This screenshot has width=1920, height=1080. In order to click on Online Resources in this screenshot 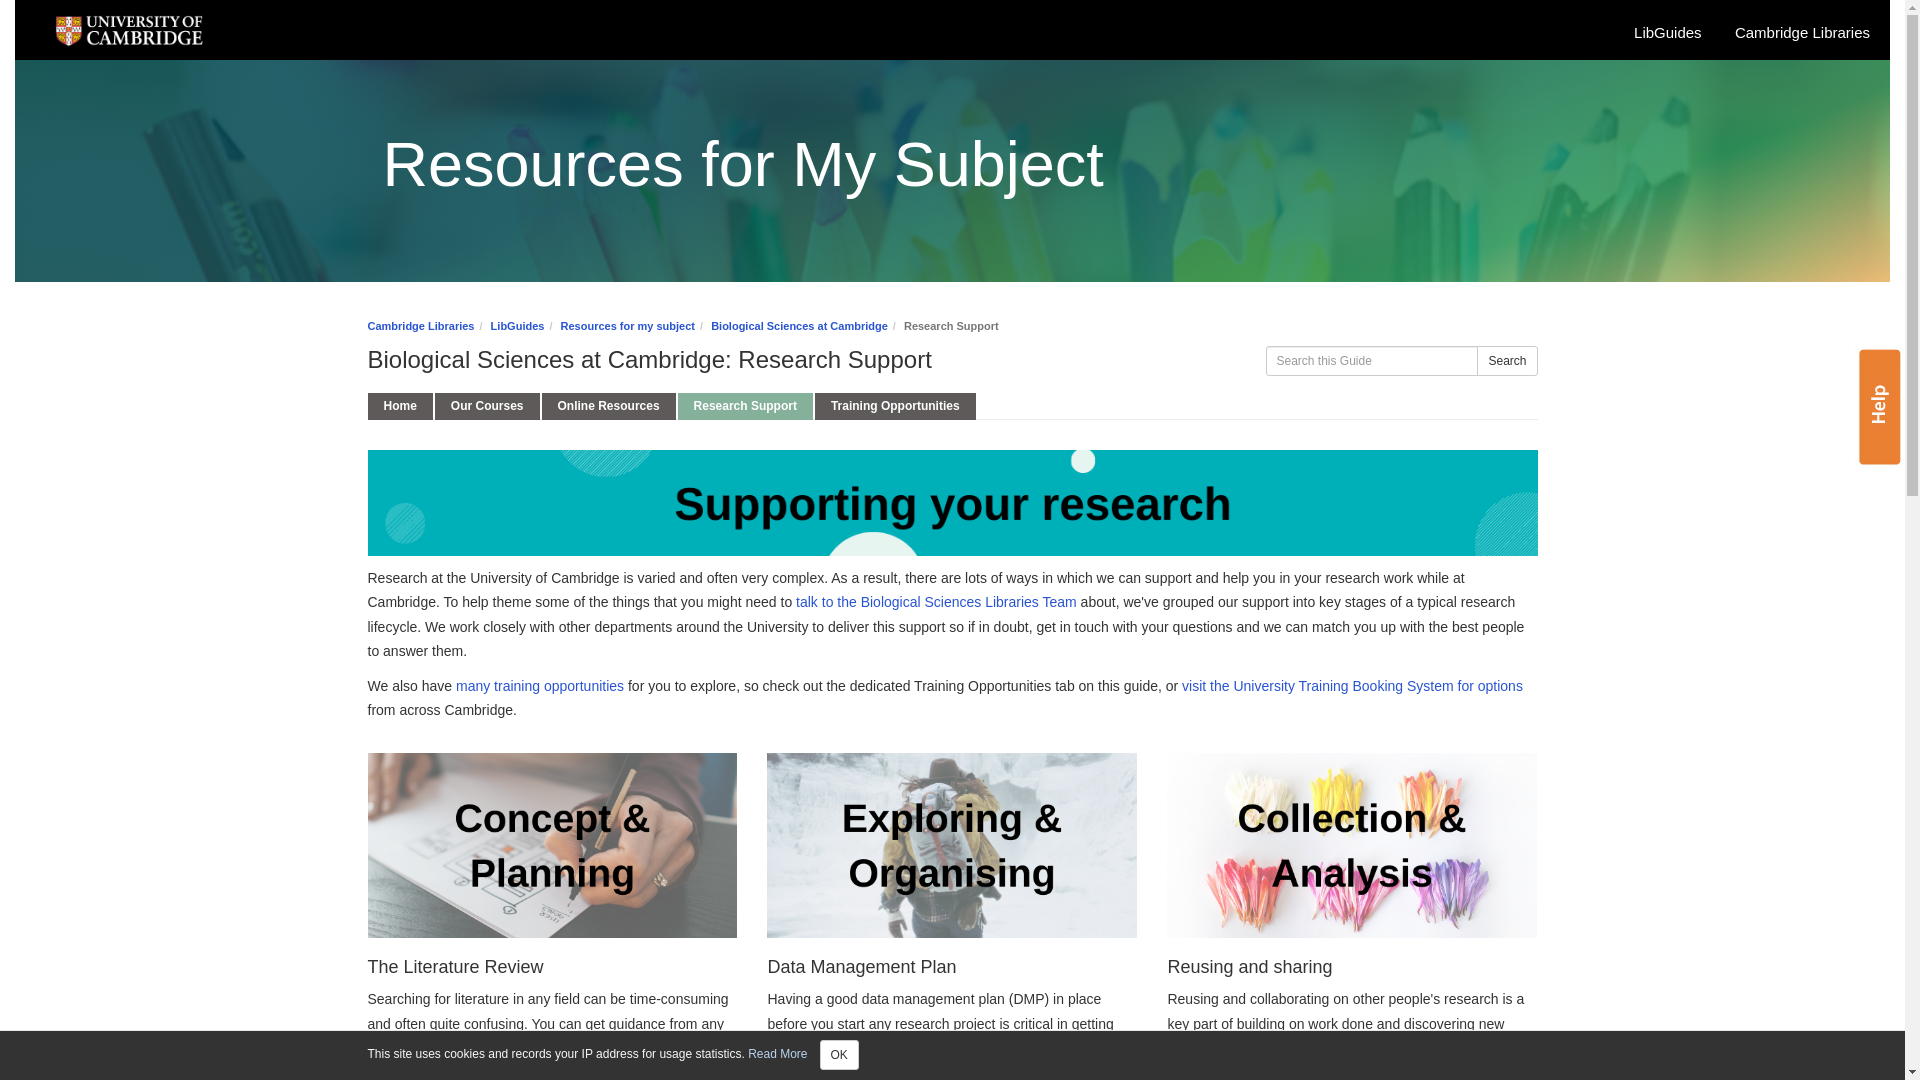, I will do `click(608, 406)`.